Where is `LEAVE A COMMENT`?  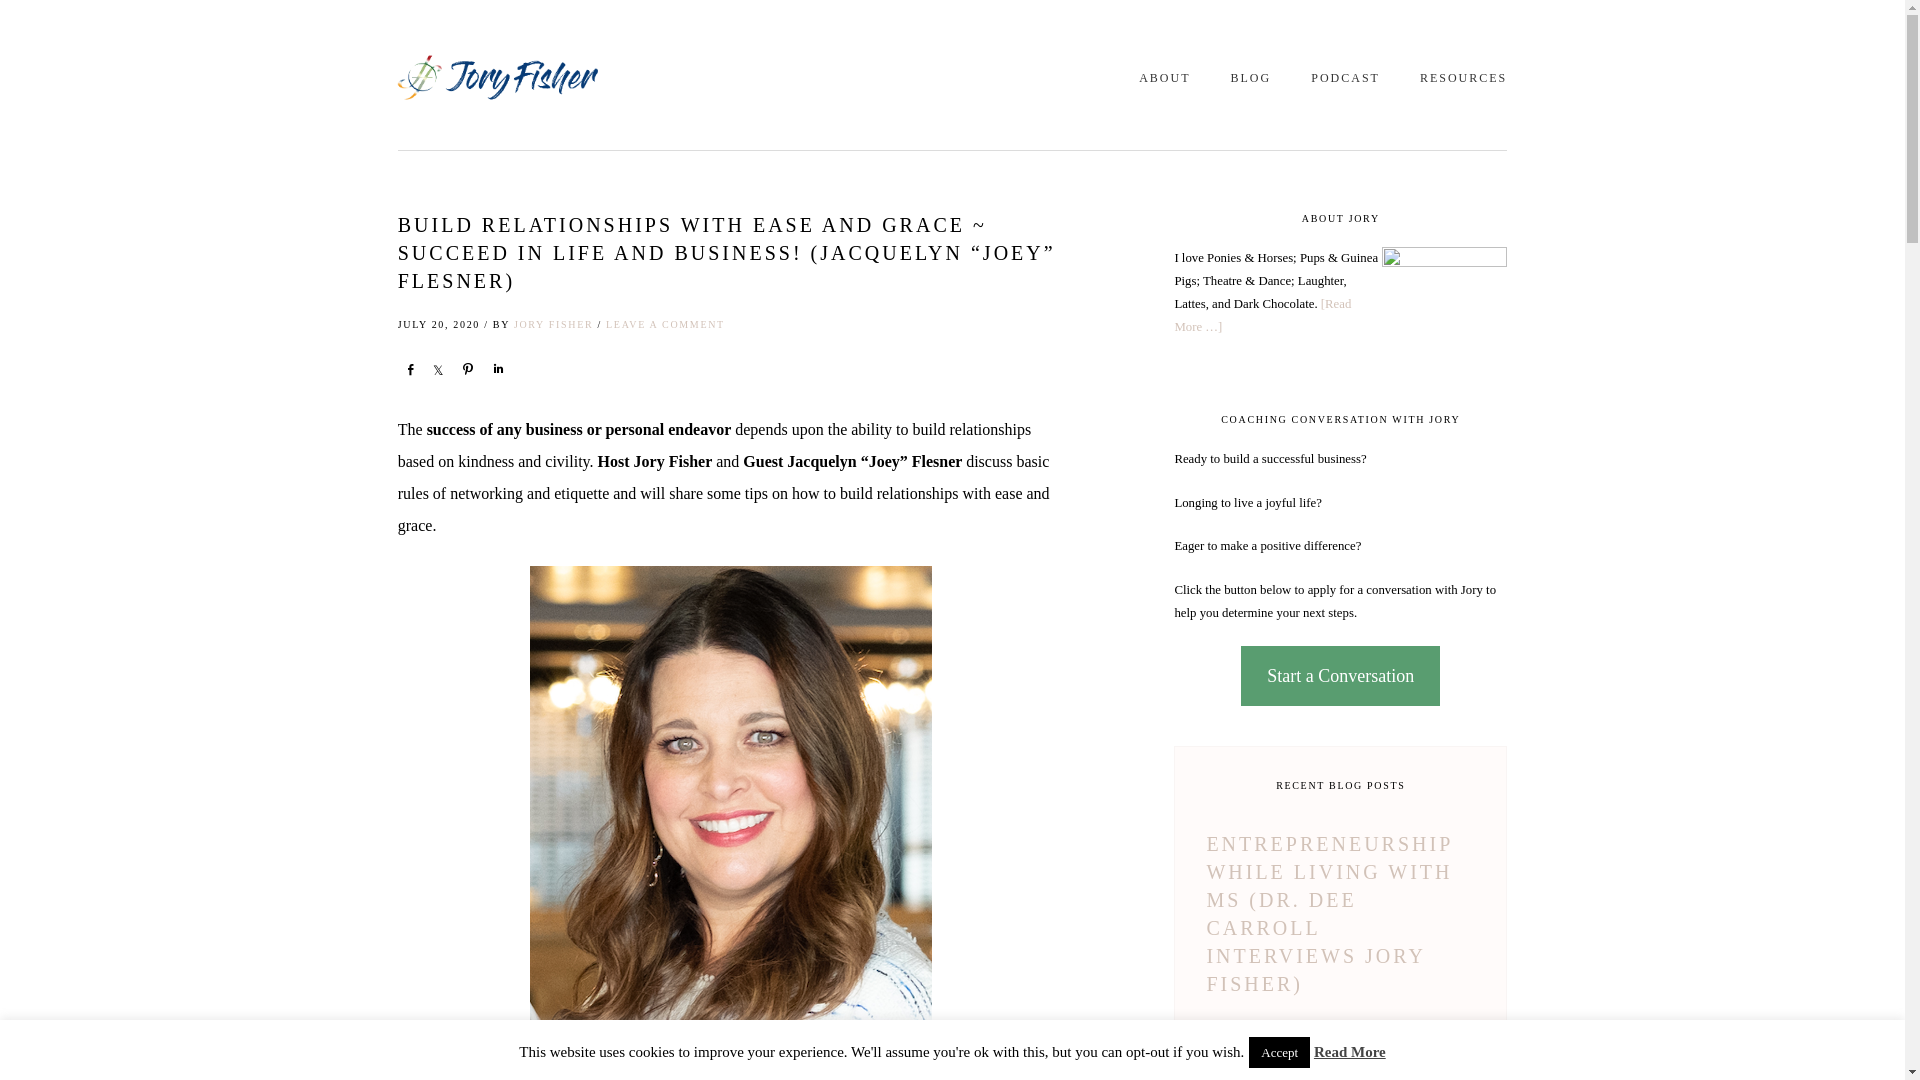 LEAVE A COMMENT is located at coordinates (666, 324).